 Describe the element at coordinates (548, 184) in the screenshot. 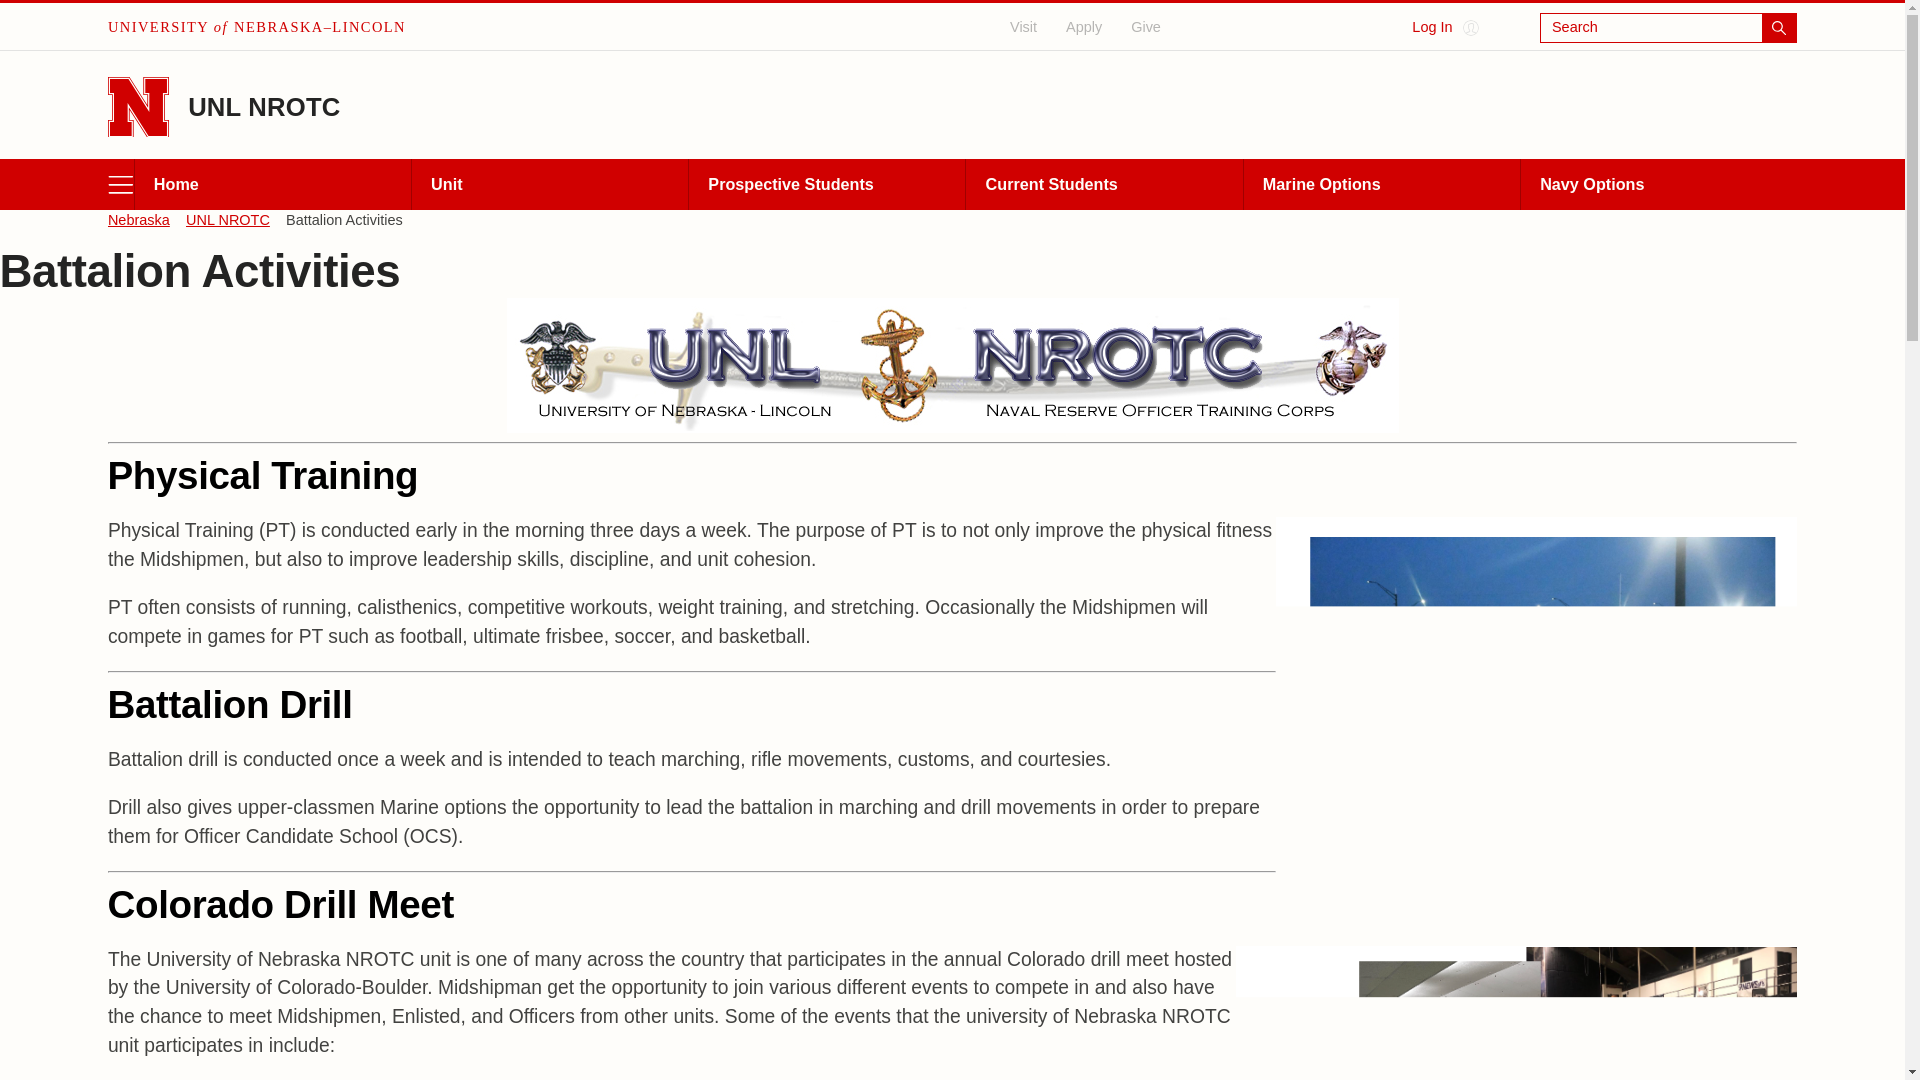

I see `Unit` at that location.